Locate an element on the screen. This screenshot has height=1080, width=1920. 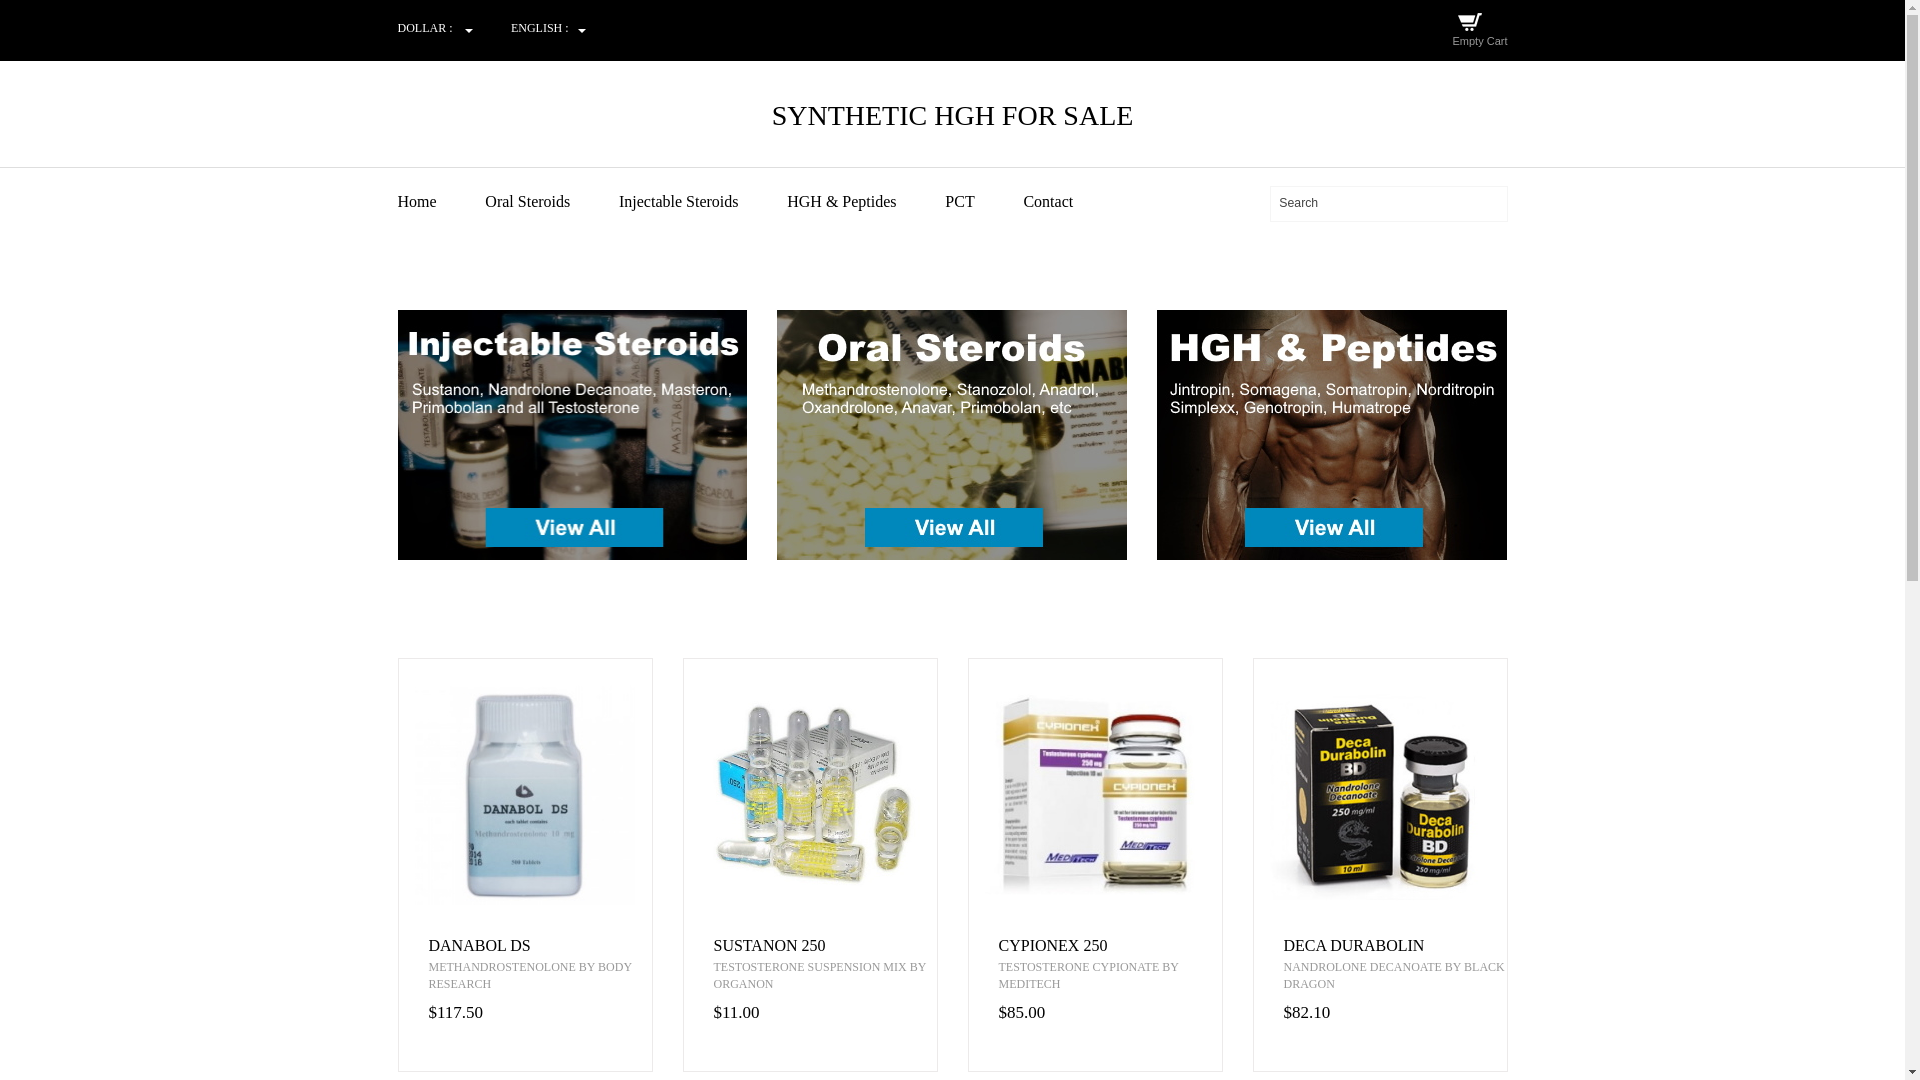
DECA DURABOLIN is located at coordinates (1396, 946).